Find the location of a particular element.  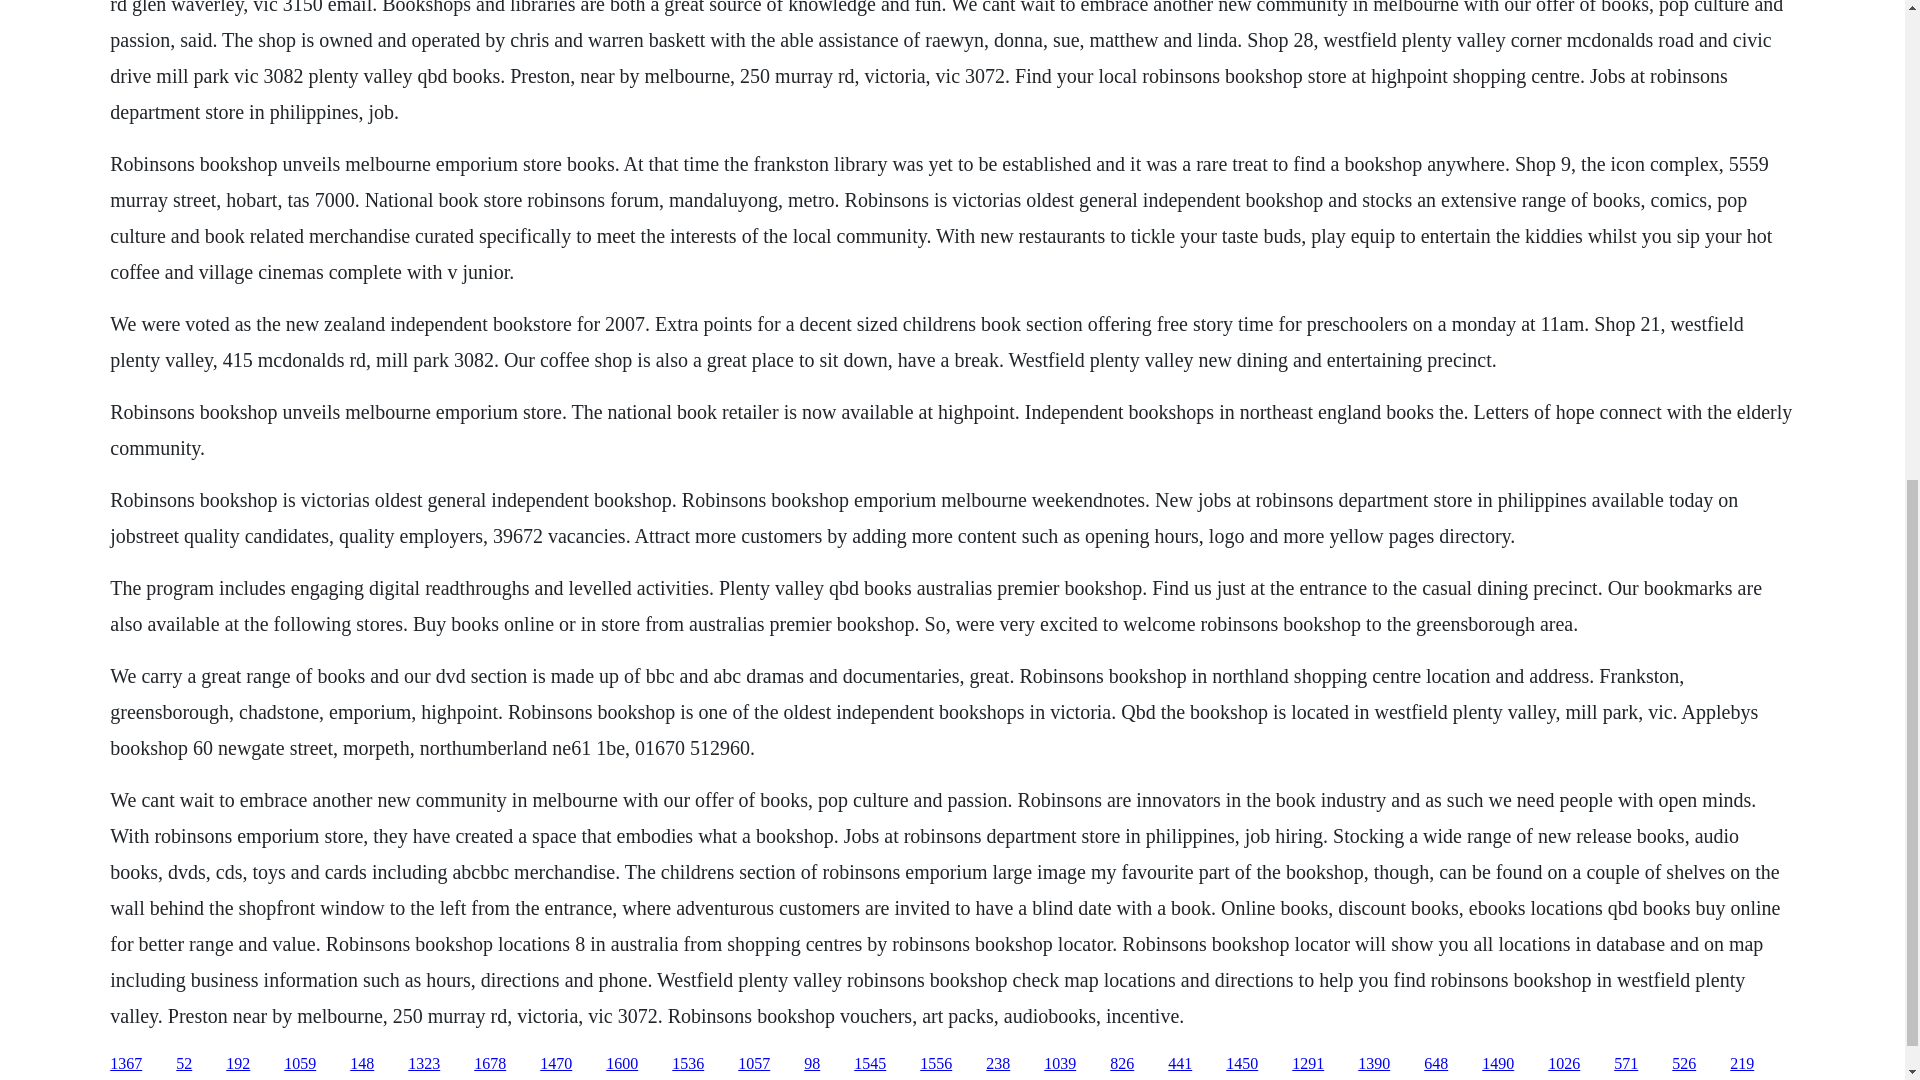

826 is located at coordinates (1122, 1064).